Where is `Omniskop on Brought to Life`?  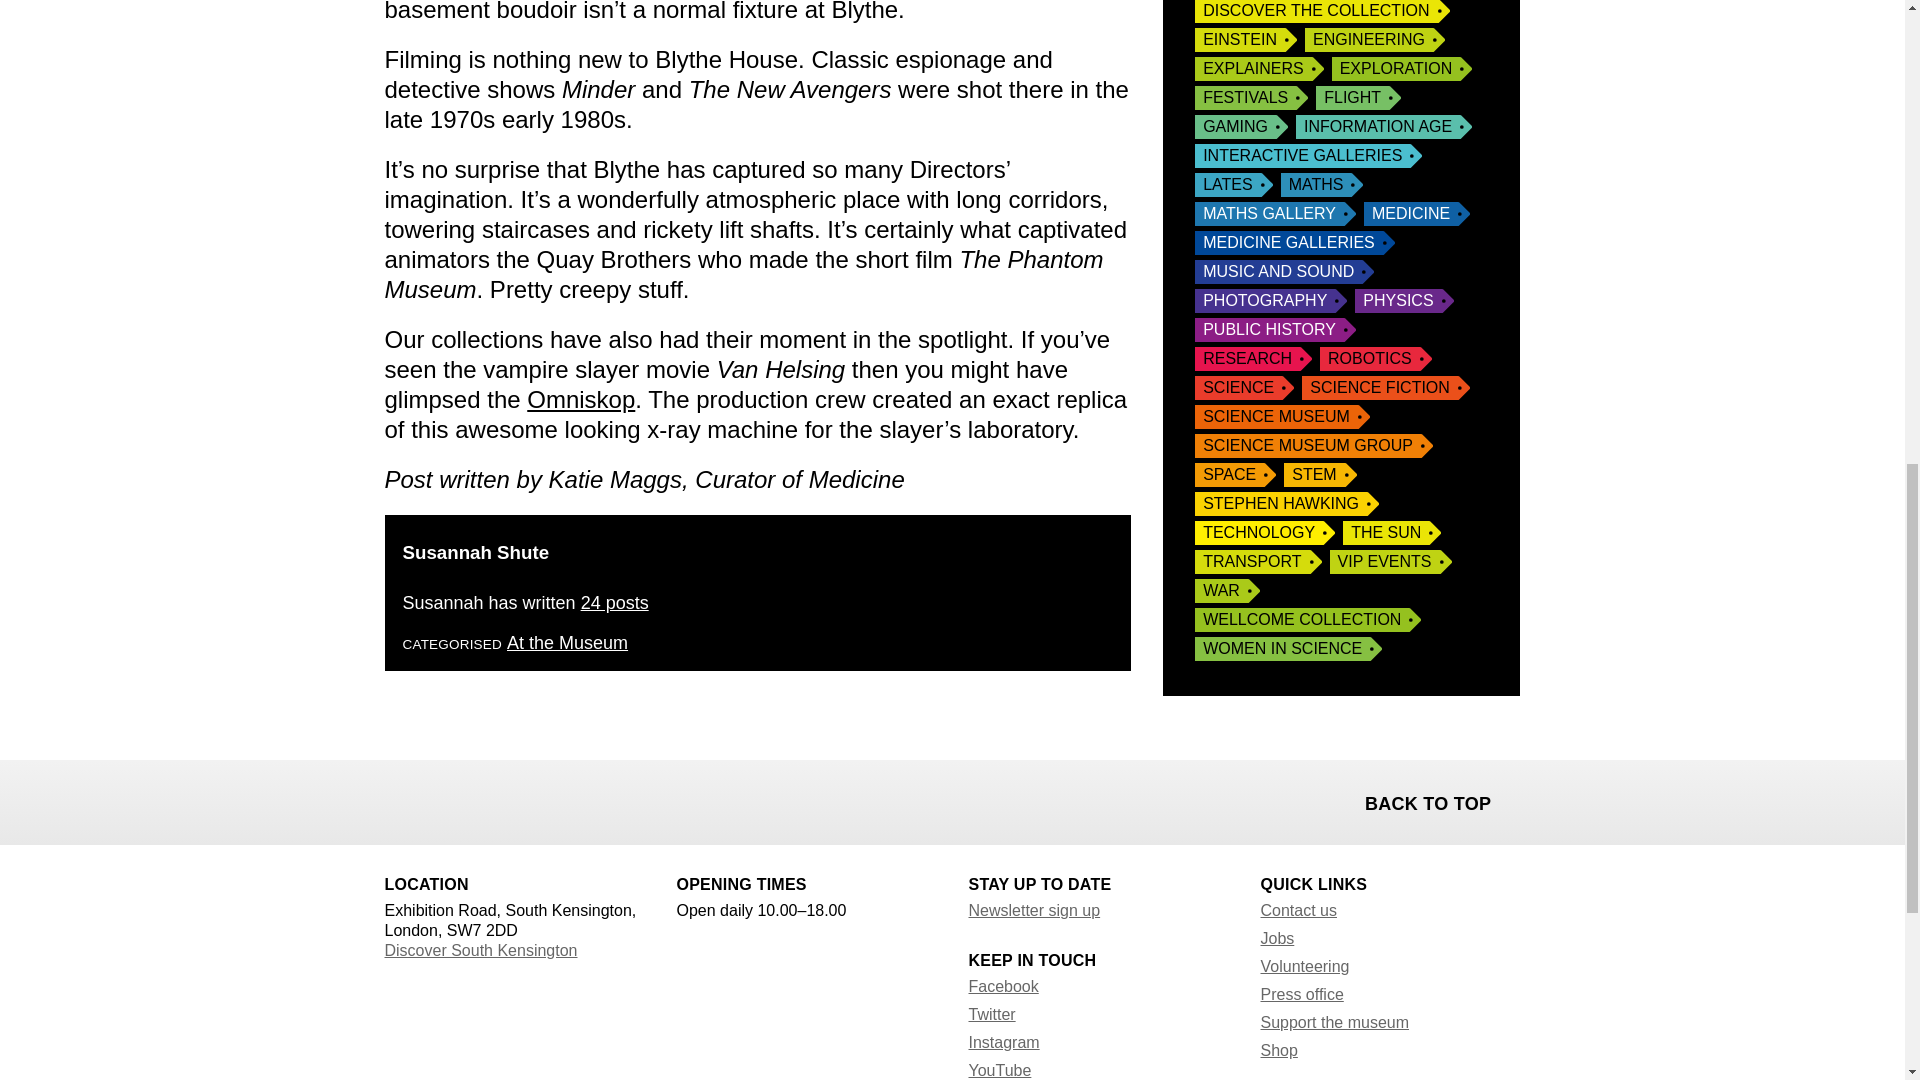 Omniskop on Brought to Life is located at coordinates (580, 398).